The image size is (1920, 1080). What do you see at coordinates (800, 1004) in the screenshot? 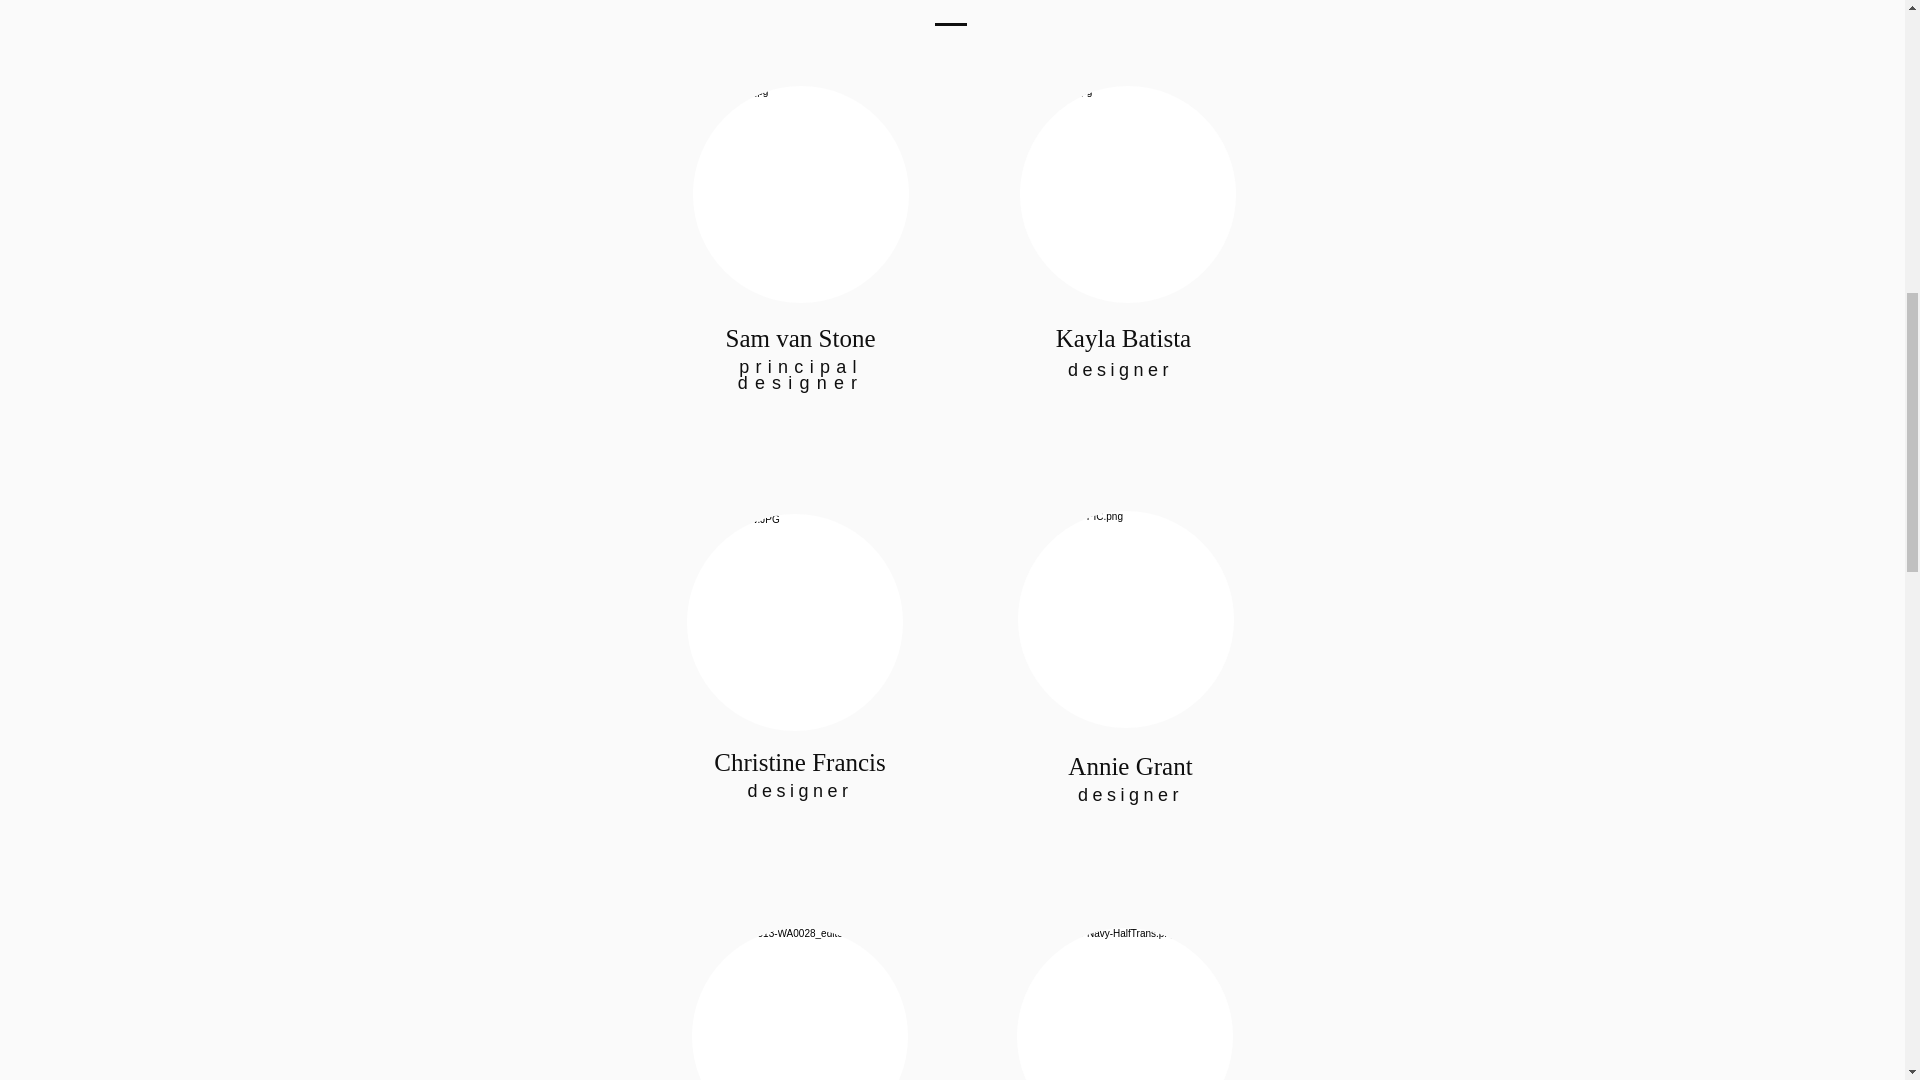
I see `Ashley the Financial Officer` at bounding box center [800, 1004].